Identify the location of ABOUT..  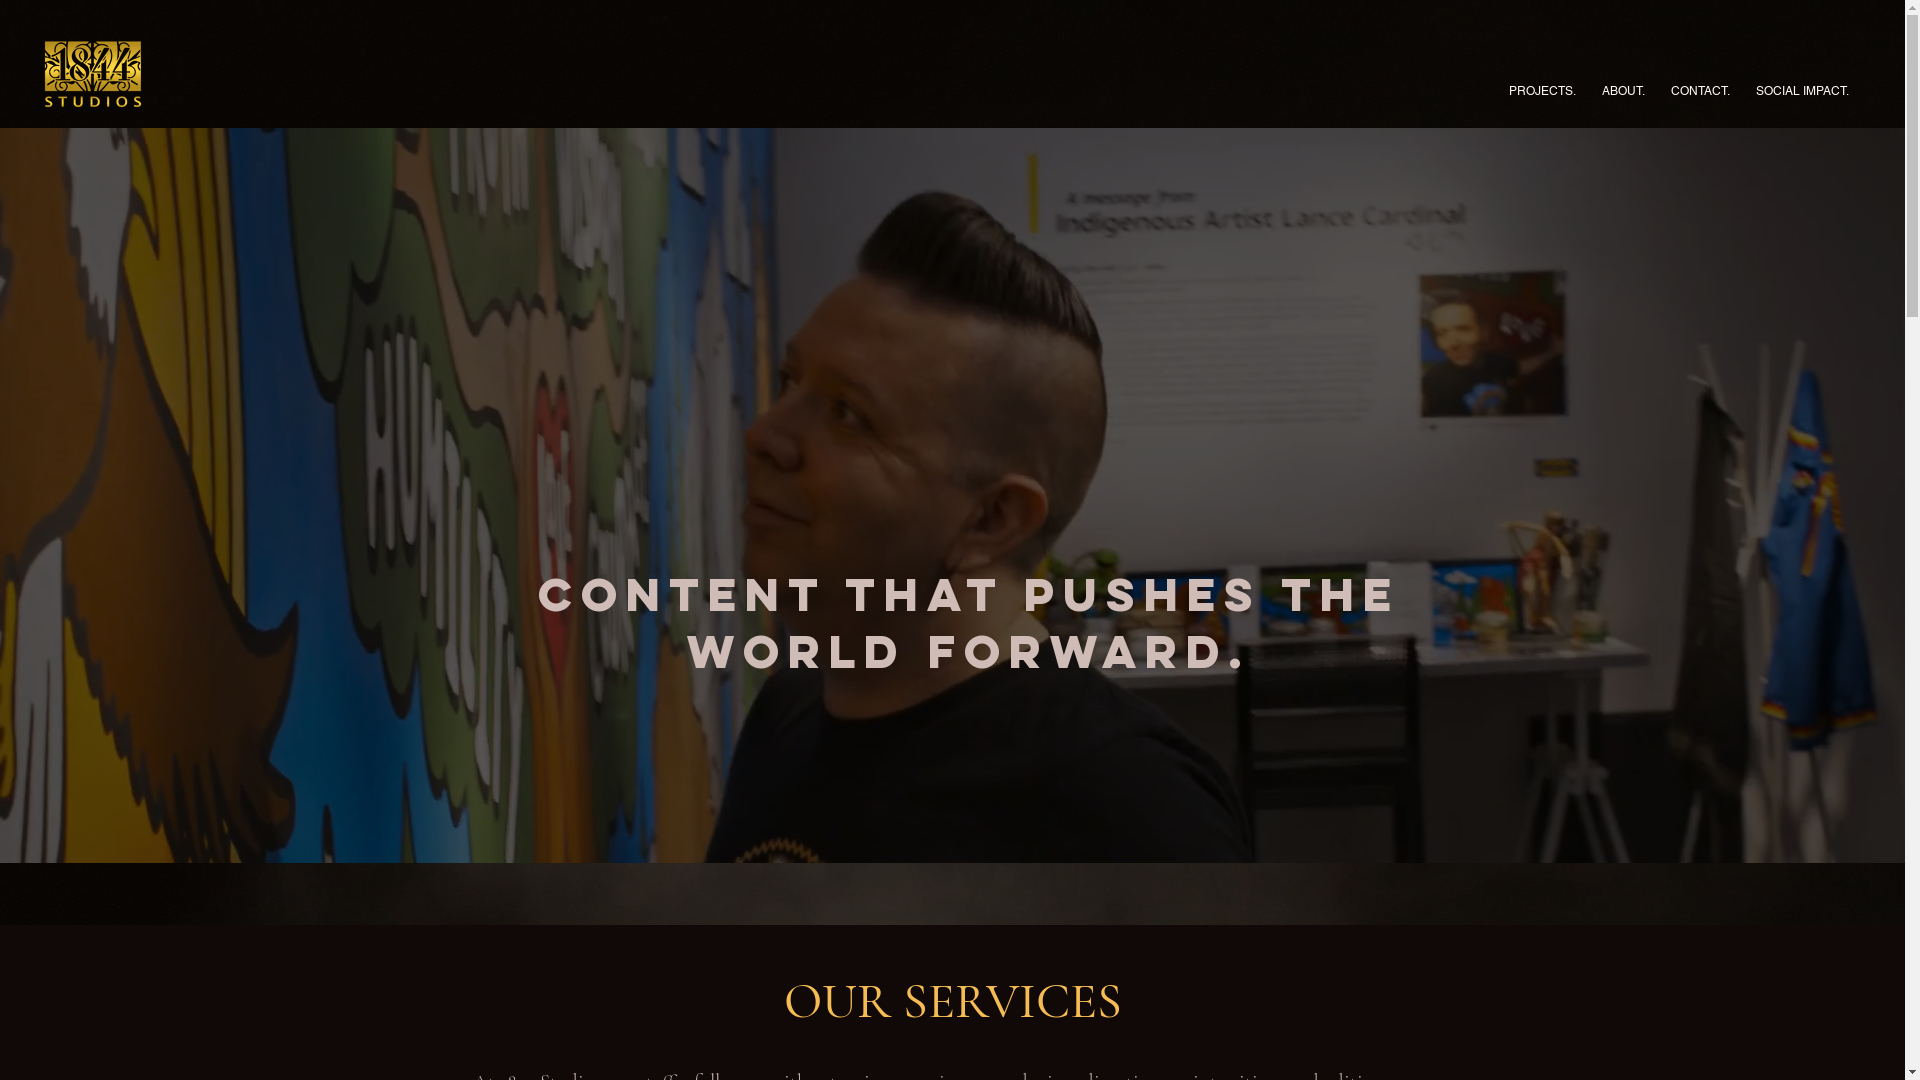
(1624, 82).